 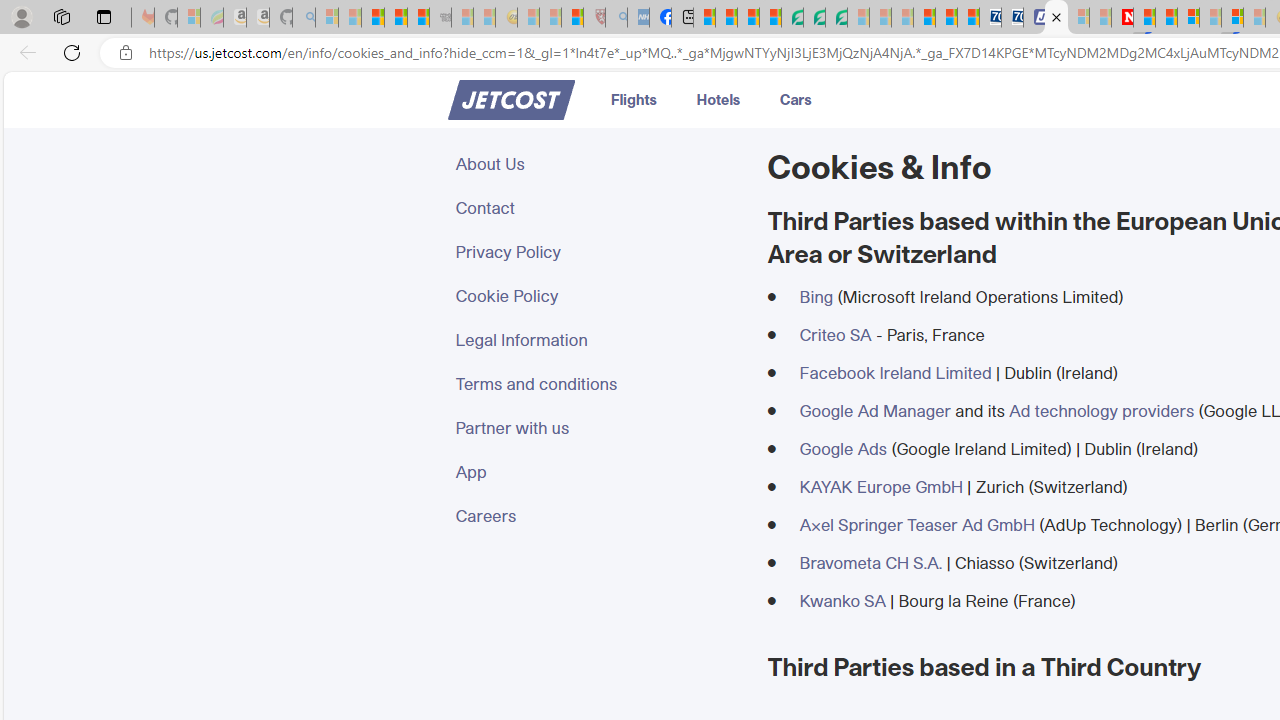 What do you see at coordinates (599, 208) in the screenshot?
I see `Contact` at bounding box center [599, 208].